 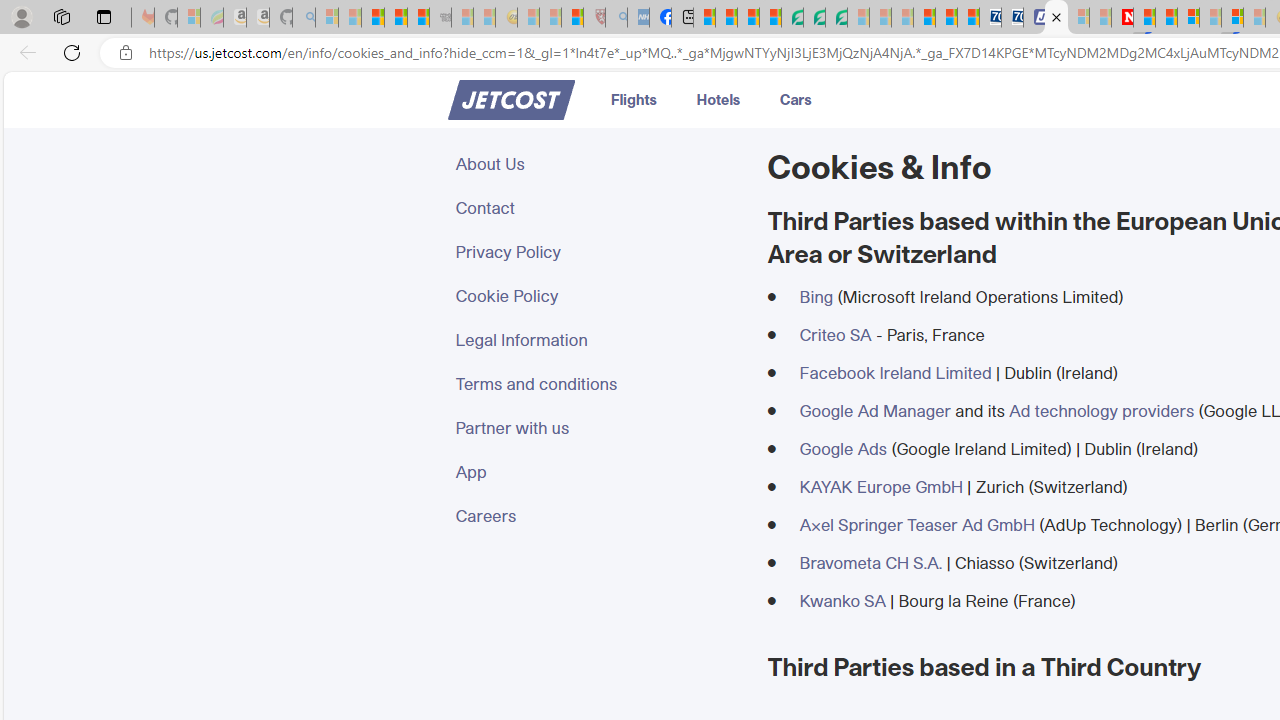 What do you see at coordinates (599, 208) in the screenshot?
I see `Contact` at bounding box center [599, 208].